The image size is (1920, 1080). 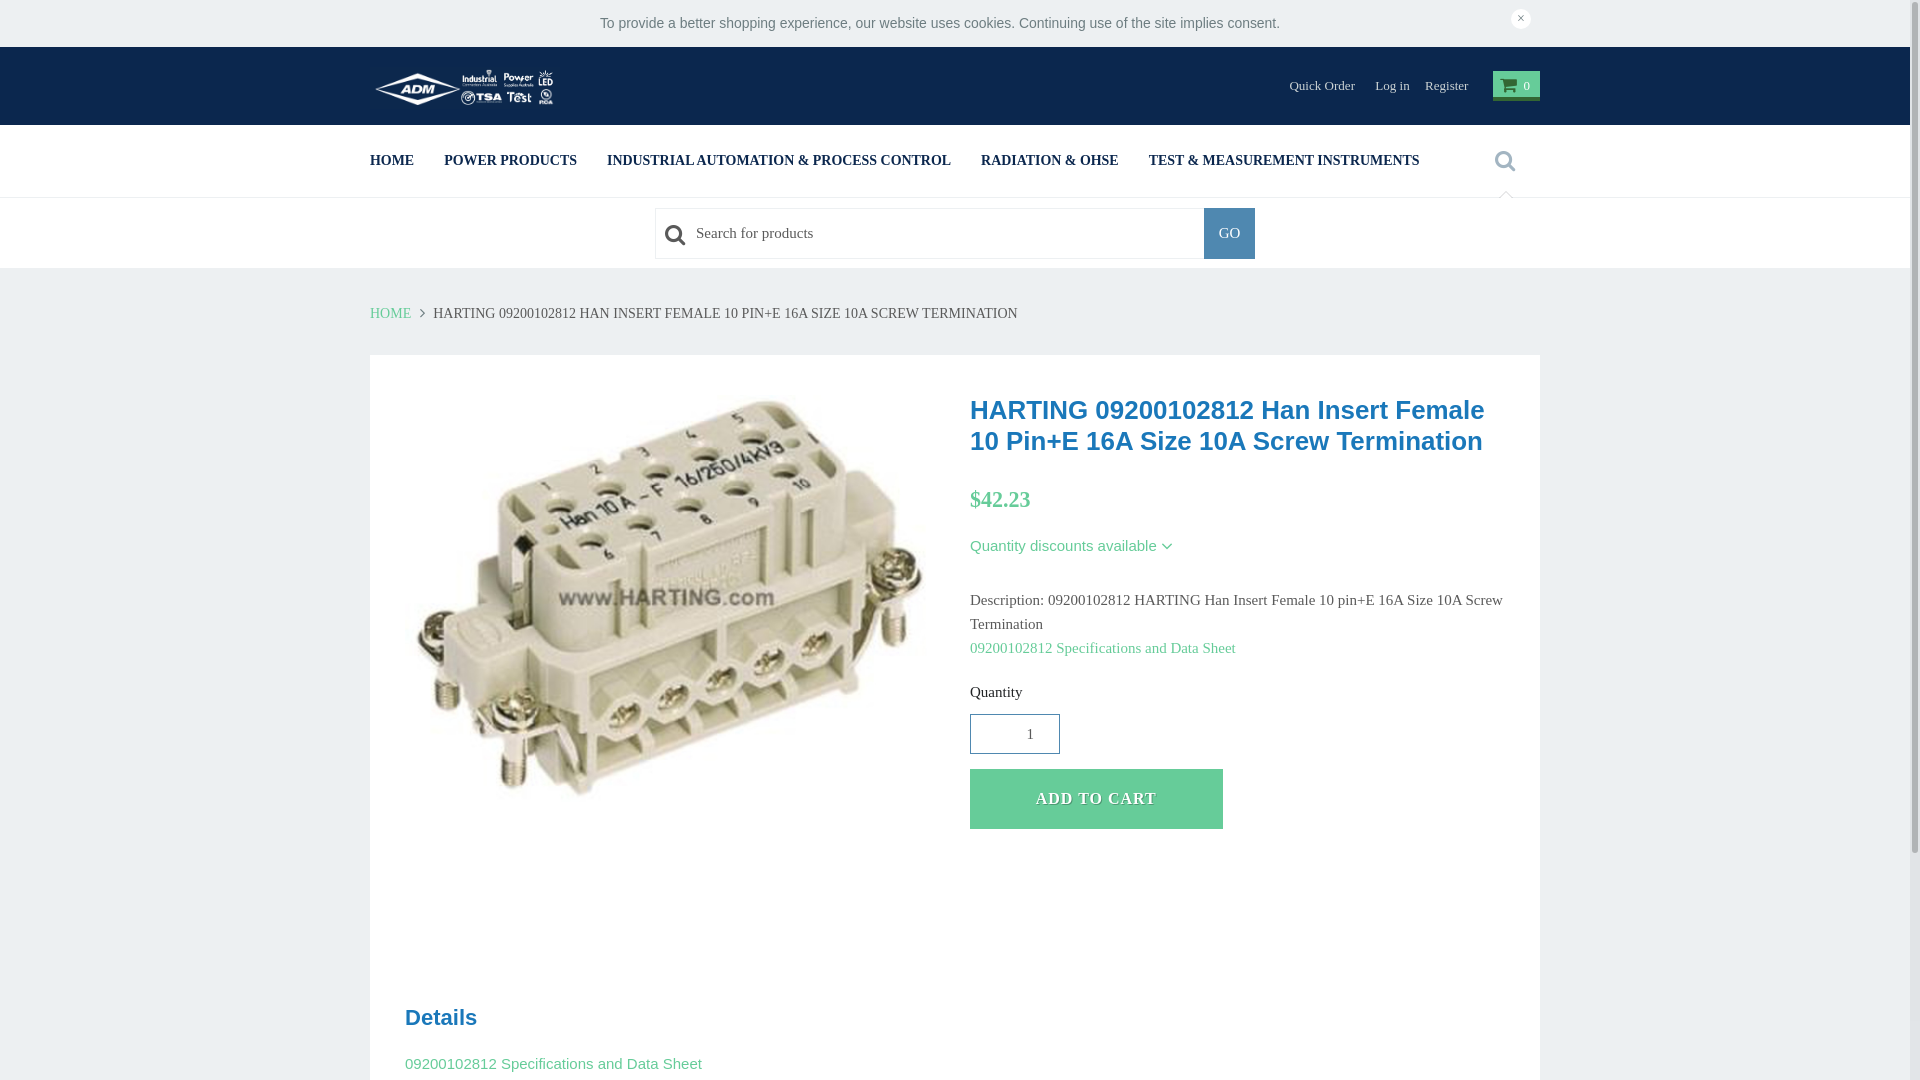 What do you see at coordinates (1516, 86) in the screenshot?
I see `0` at bounding box center [1516, 86].